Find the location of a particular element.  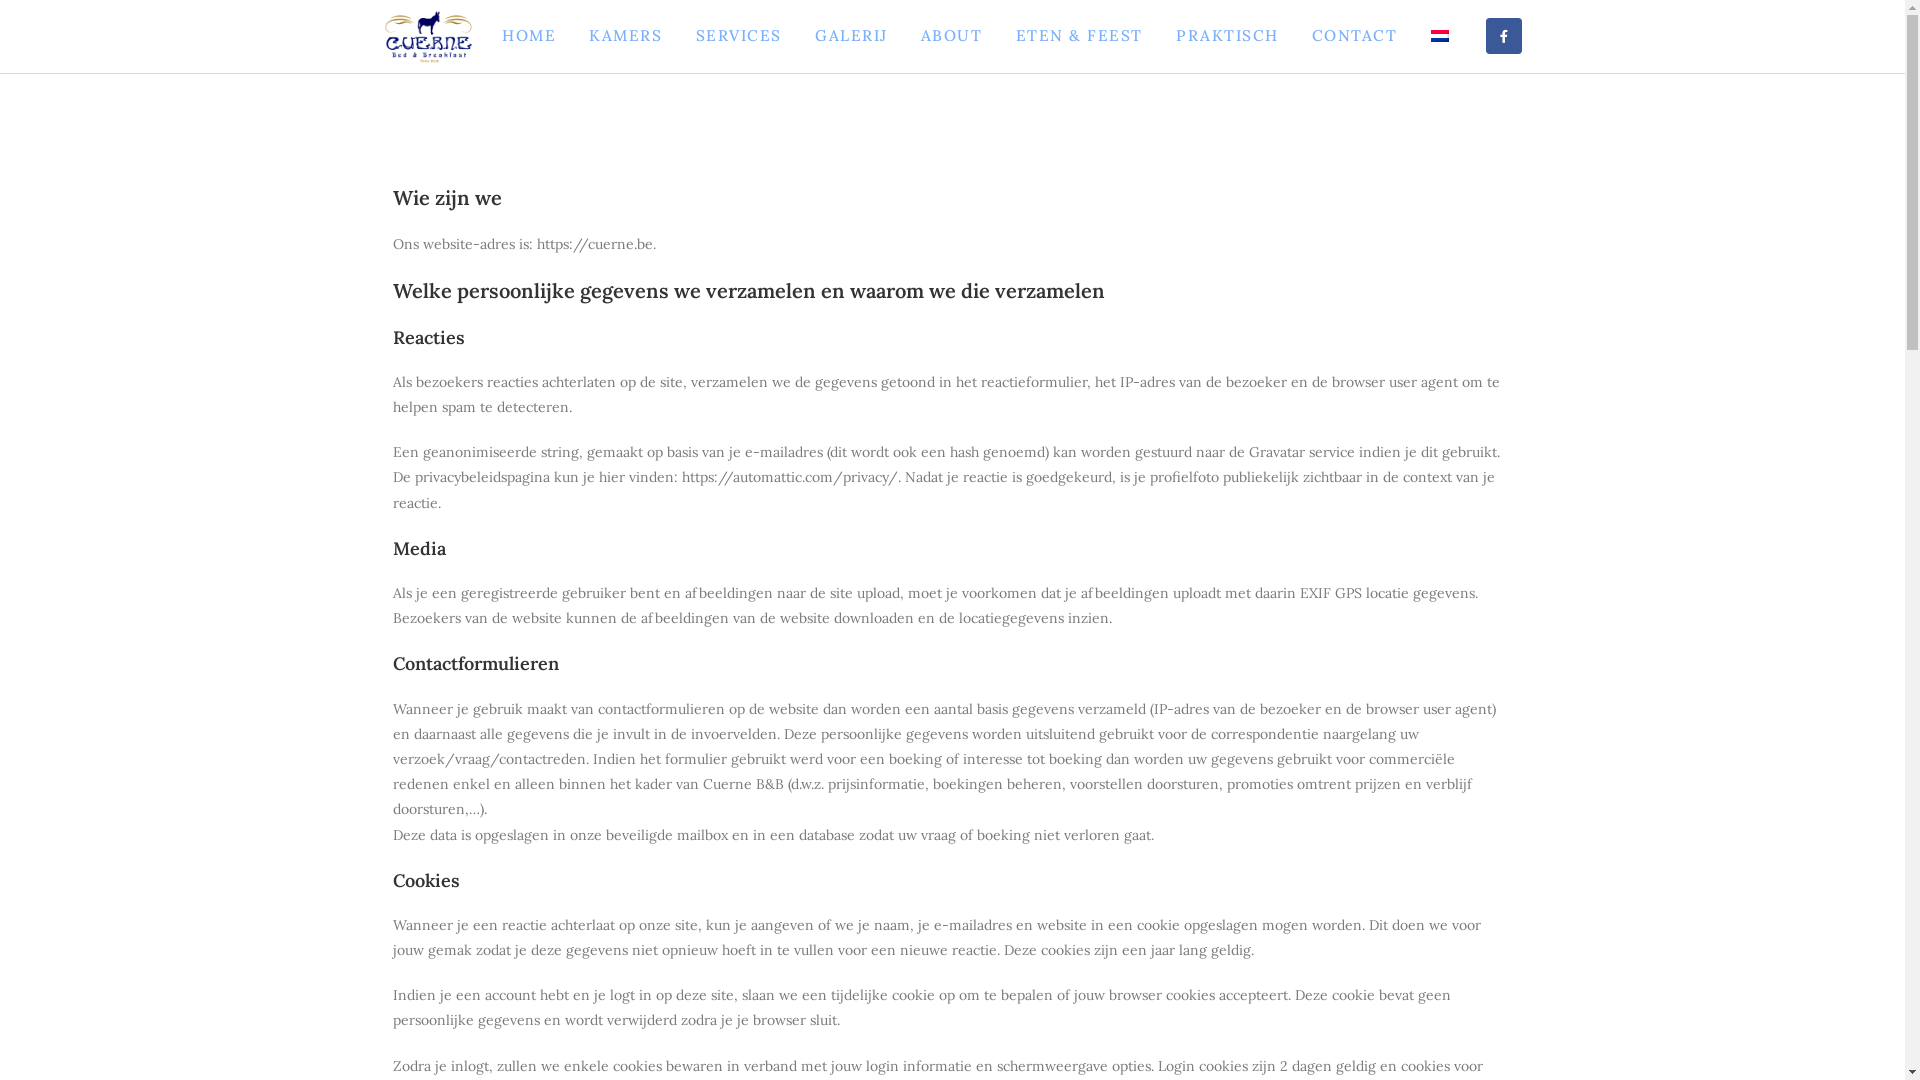

PRAKTISCH is located at coordinates (1227, 36).